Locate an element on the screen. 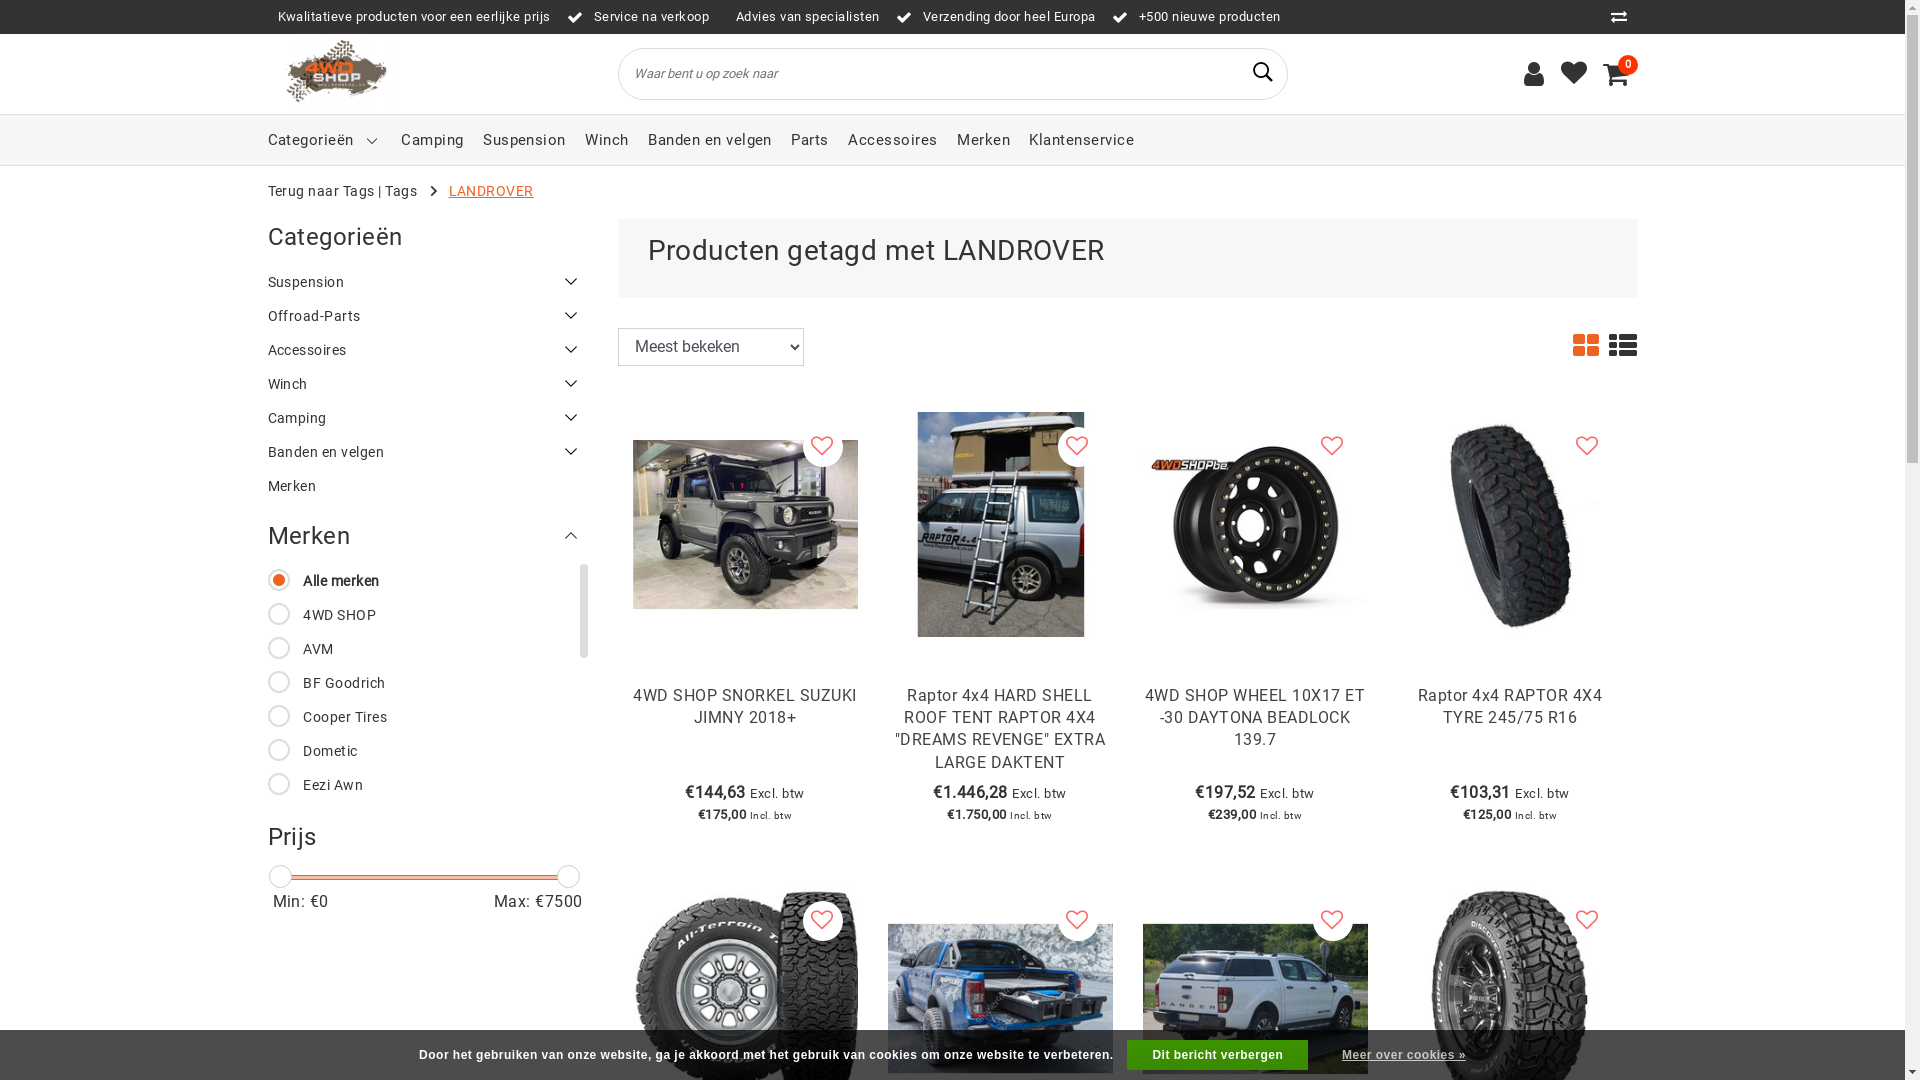  285/70-17 BFGoodrich All-Terrain T/A KO2 116/113S 6PR is located at coordinates (744, 996).